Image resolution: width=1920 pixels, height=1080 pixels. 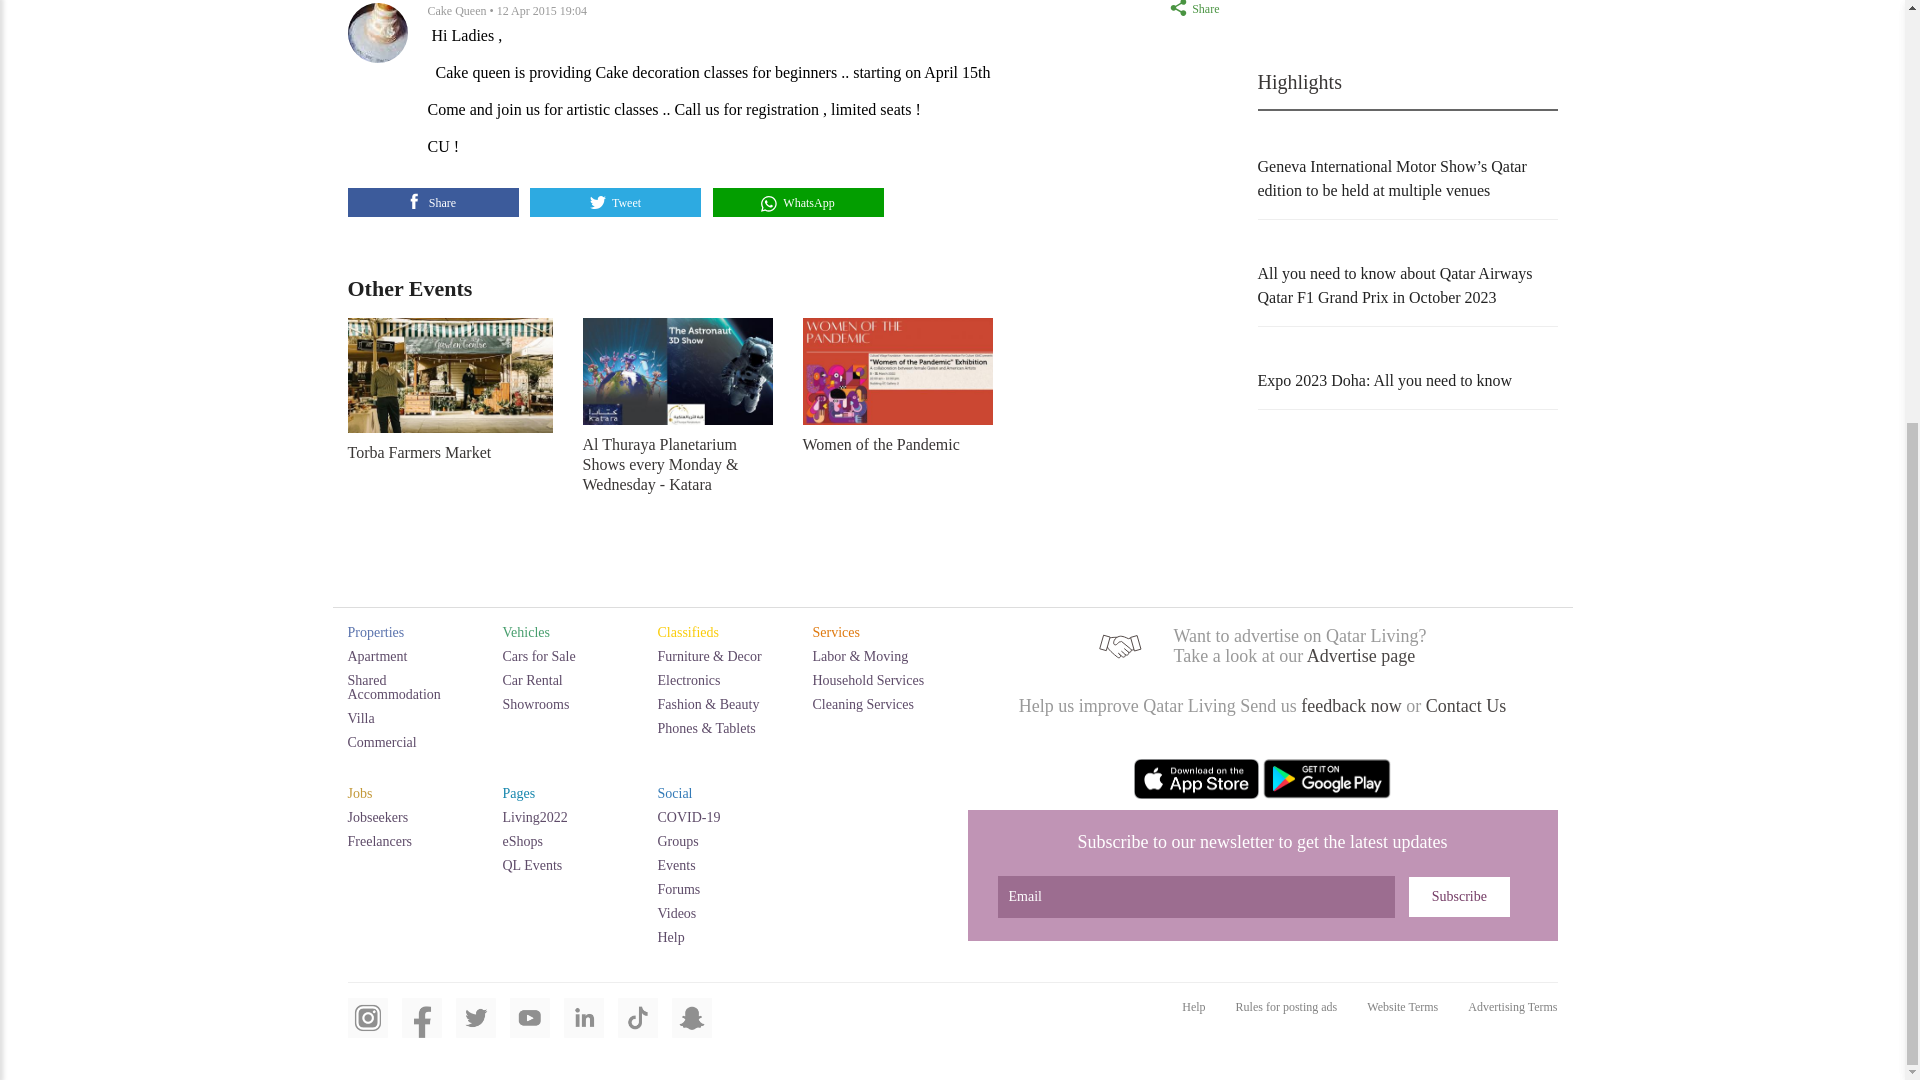 I want to click on Subscribe, so click(x=1459, y=896).